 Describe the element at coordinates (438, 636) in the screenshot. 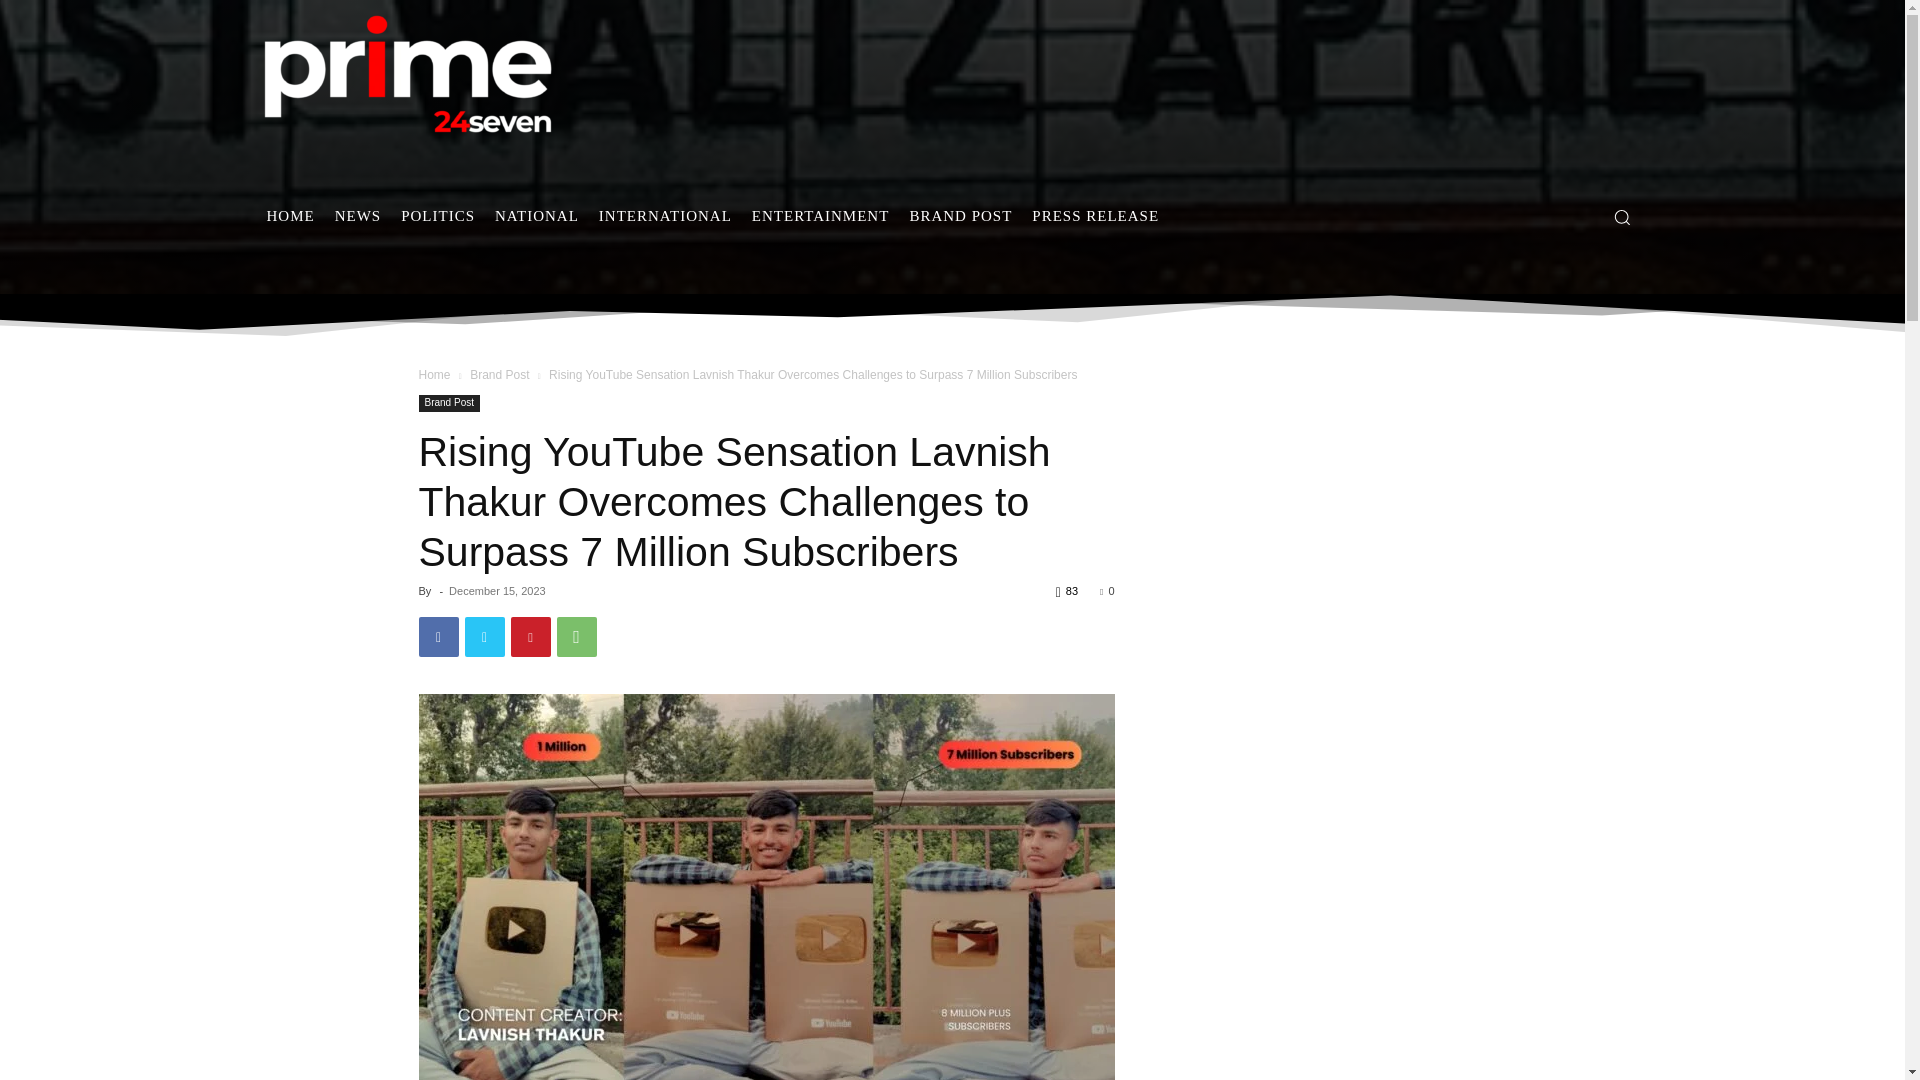

I see `Facebook` at that location.